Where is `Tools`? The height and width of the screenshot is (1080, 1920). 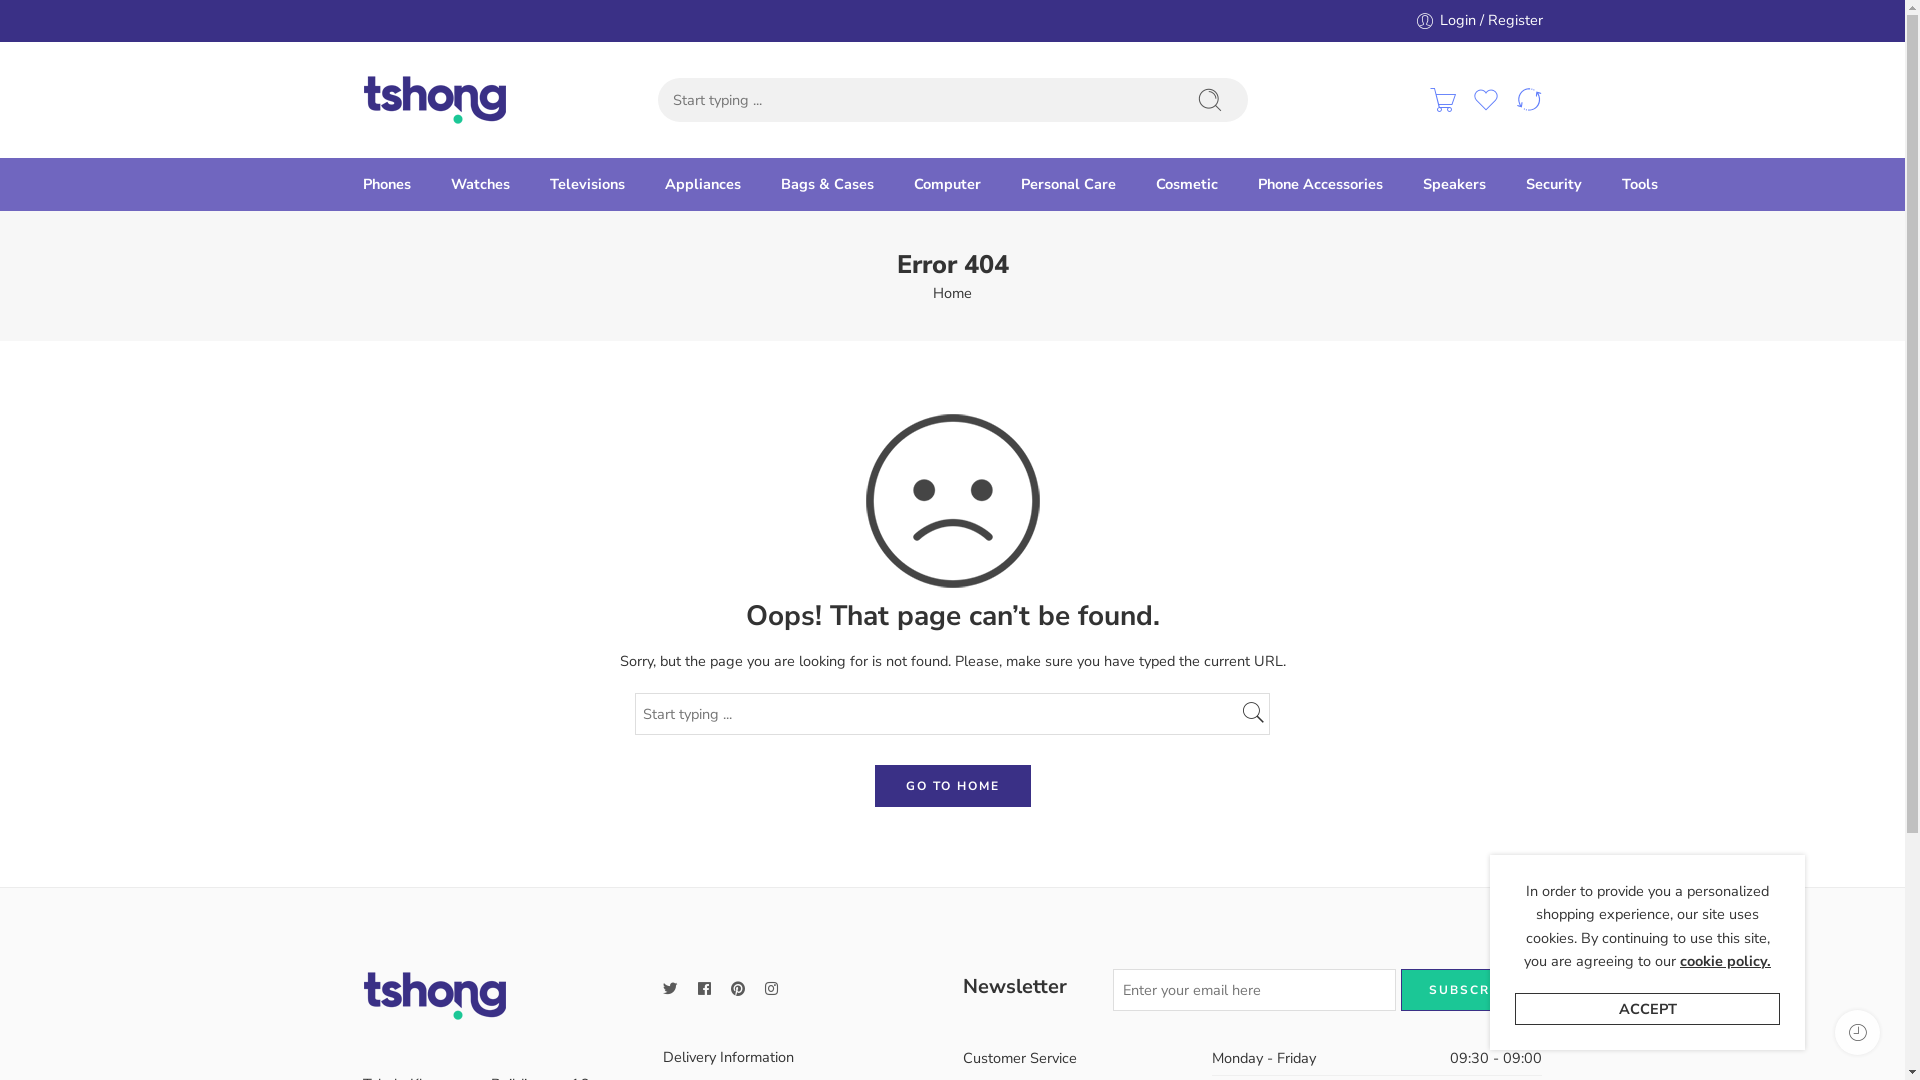 Tools is located at coordinates (1640, 184).